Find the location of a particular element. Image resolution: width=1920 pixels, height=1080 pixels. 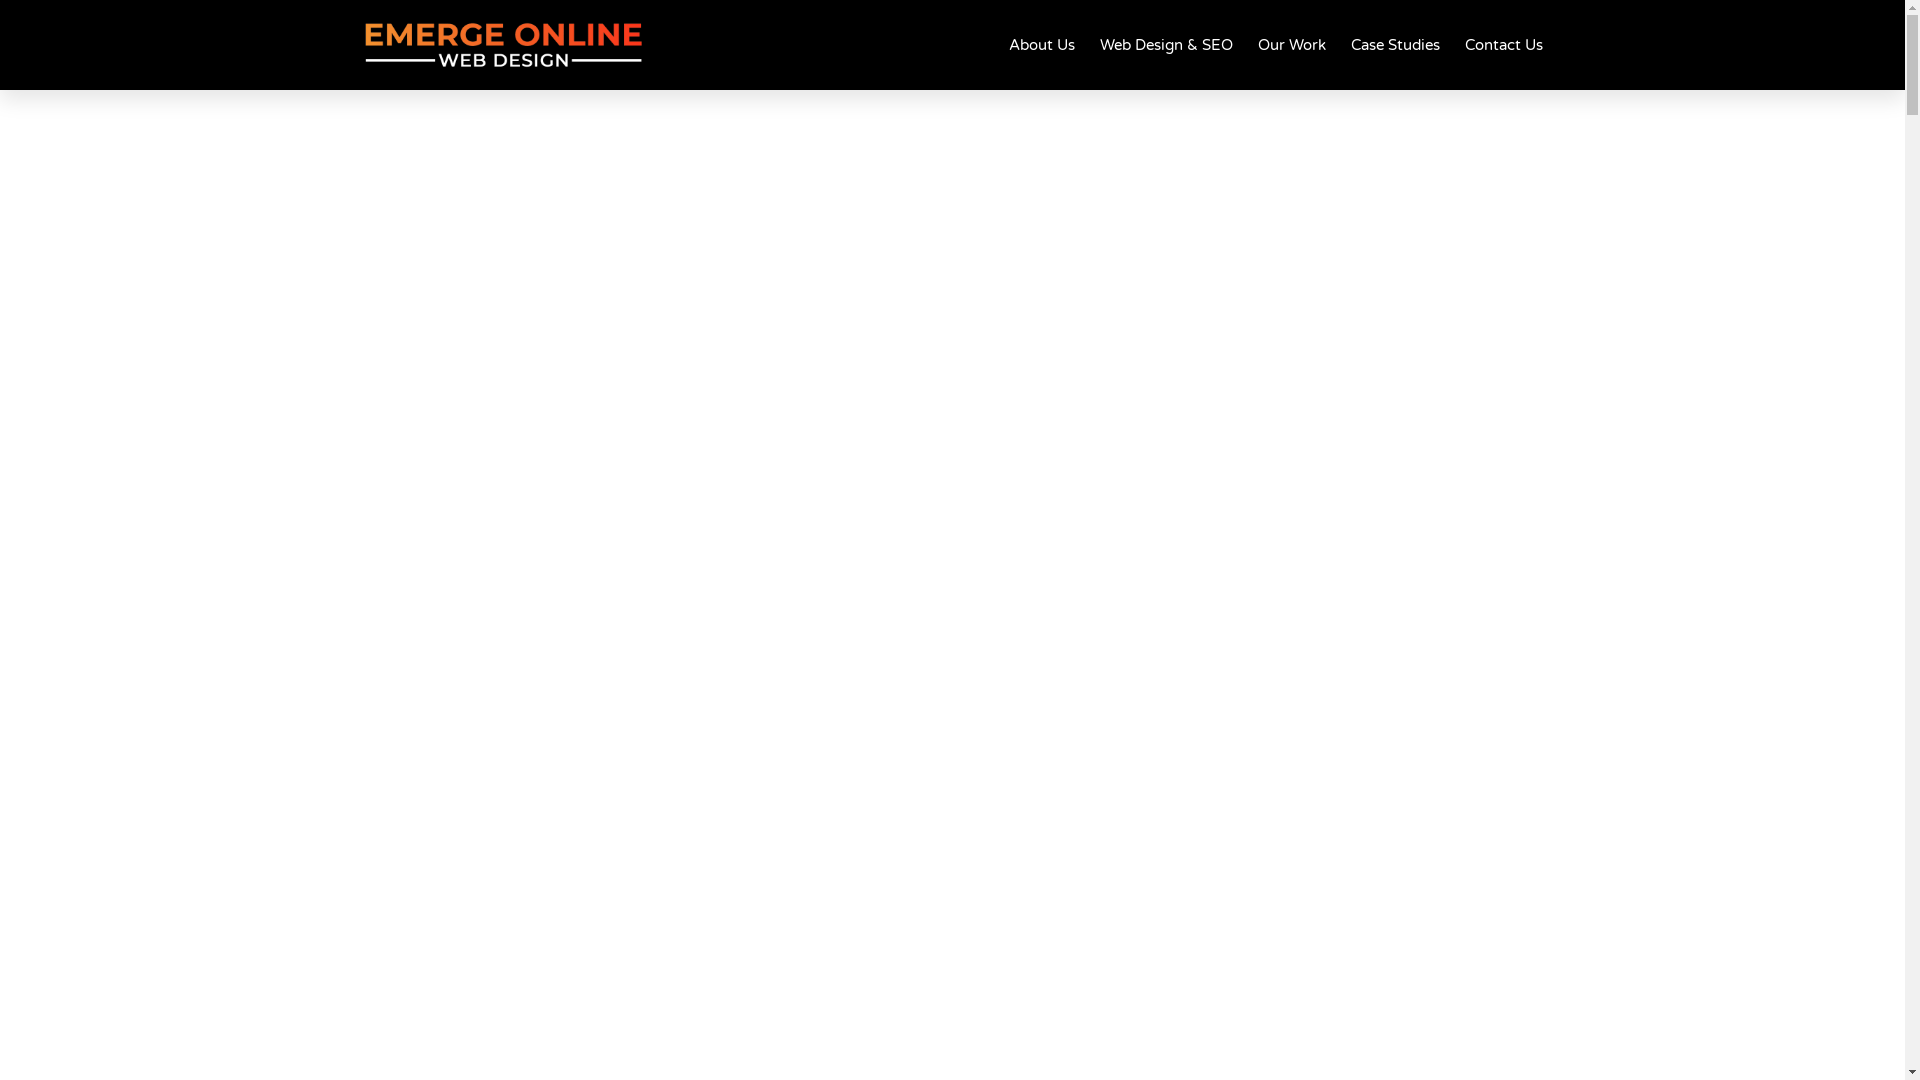

Web Design & SEO is located at coordinates (1166, 45).